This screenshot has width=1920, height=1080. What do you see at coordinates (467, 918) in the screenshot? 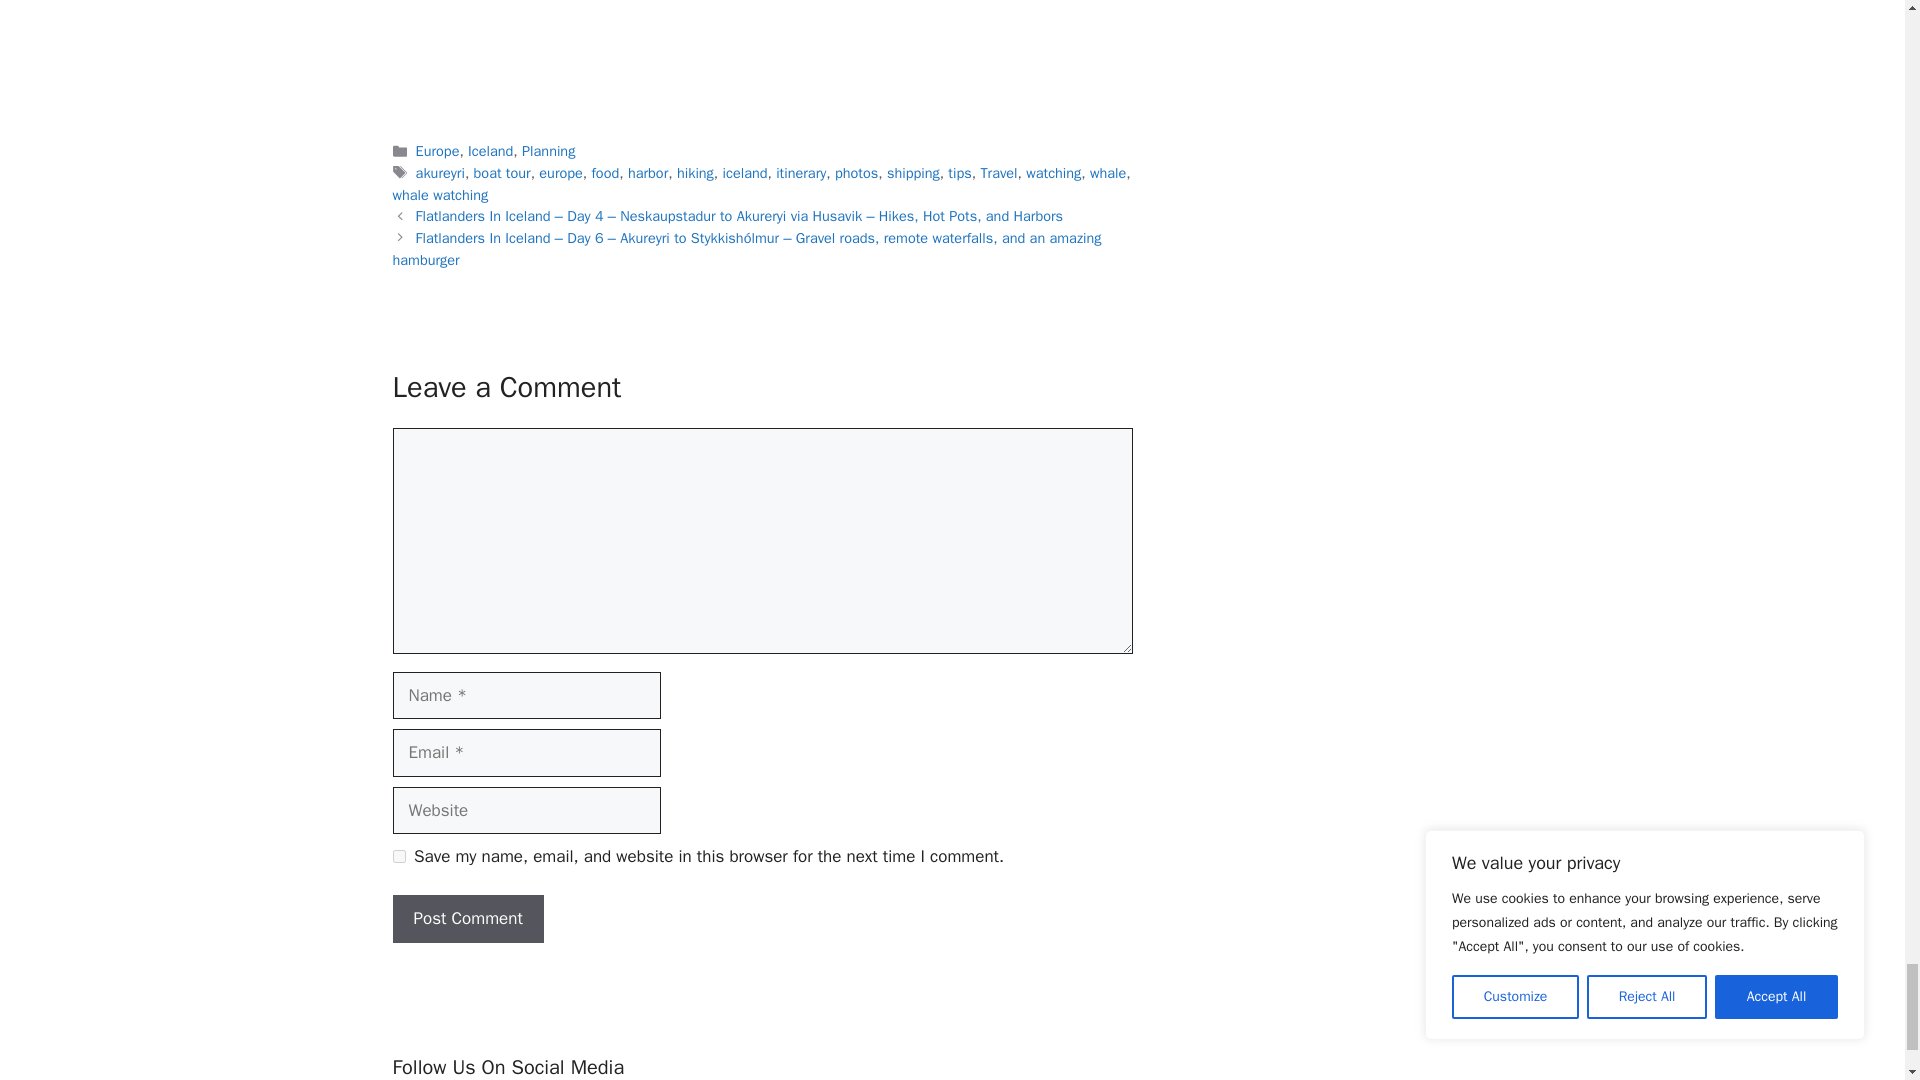
I see `Post Comment` at bounding box center [467, 918].